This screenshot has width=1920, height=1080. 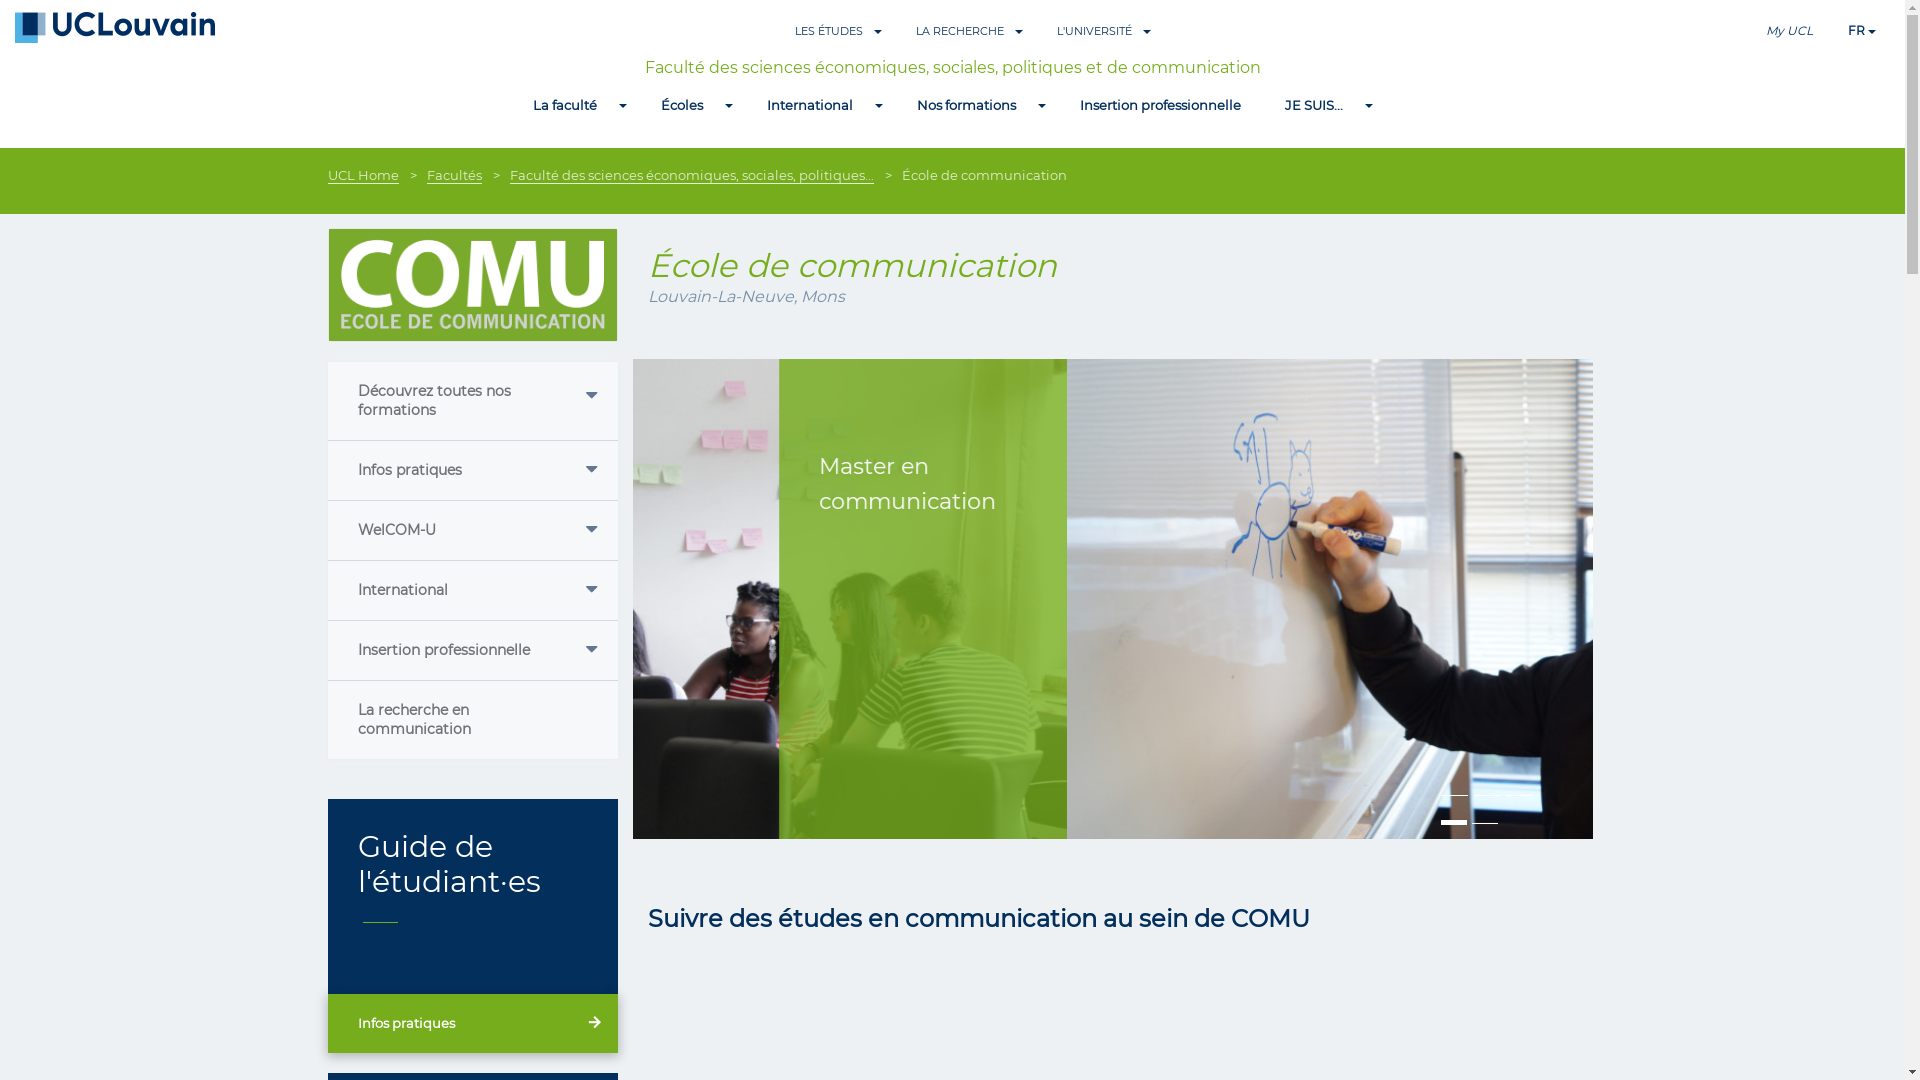 What do you see at coordinates (473, 590) in the screenshot?
I see `International` at bounding box center [473, 590].